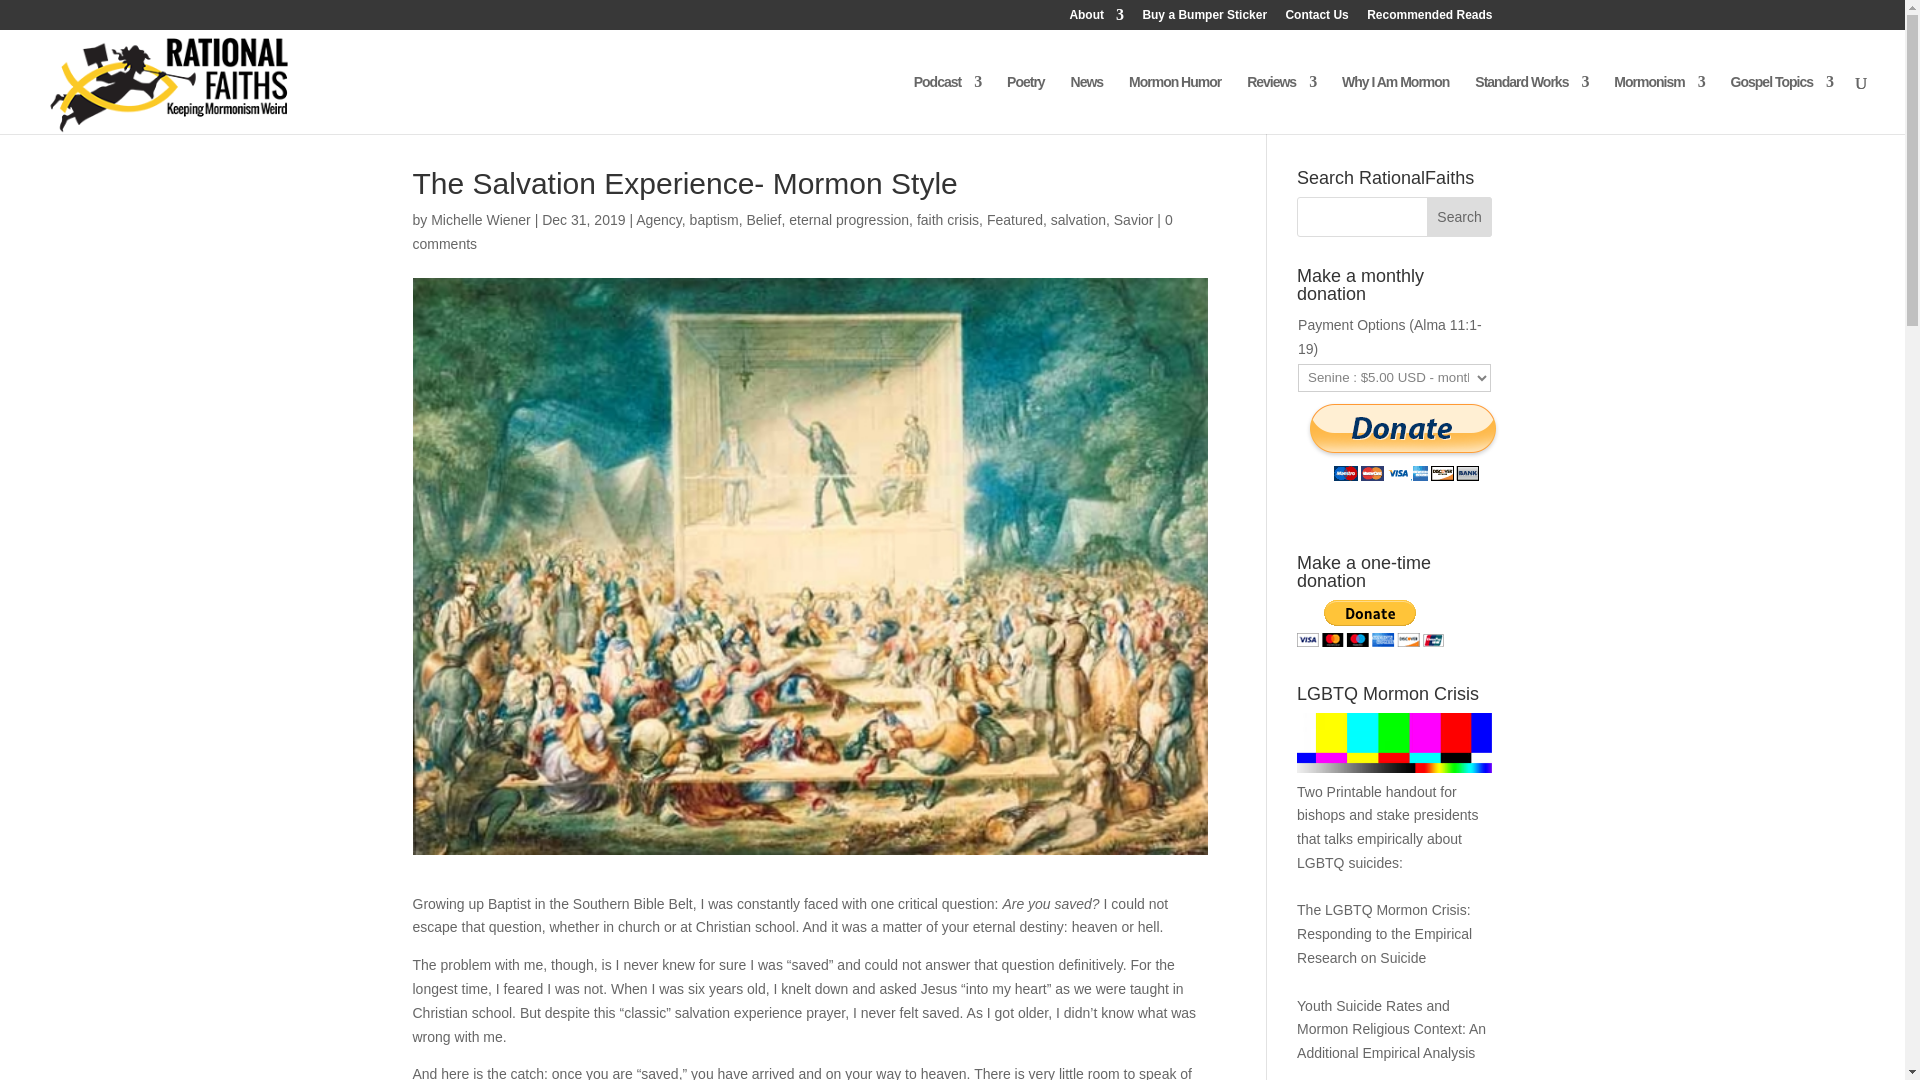 Image resolution: width=1920 pixels, height=1080 pixels. I want to click on Mormonism, so click(1659, 104).